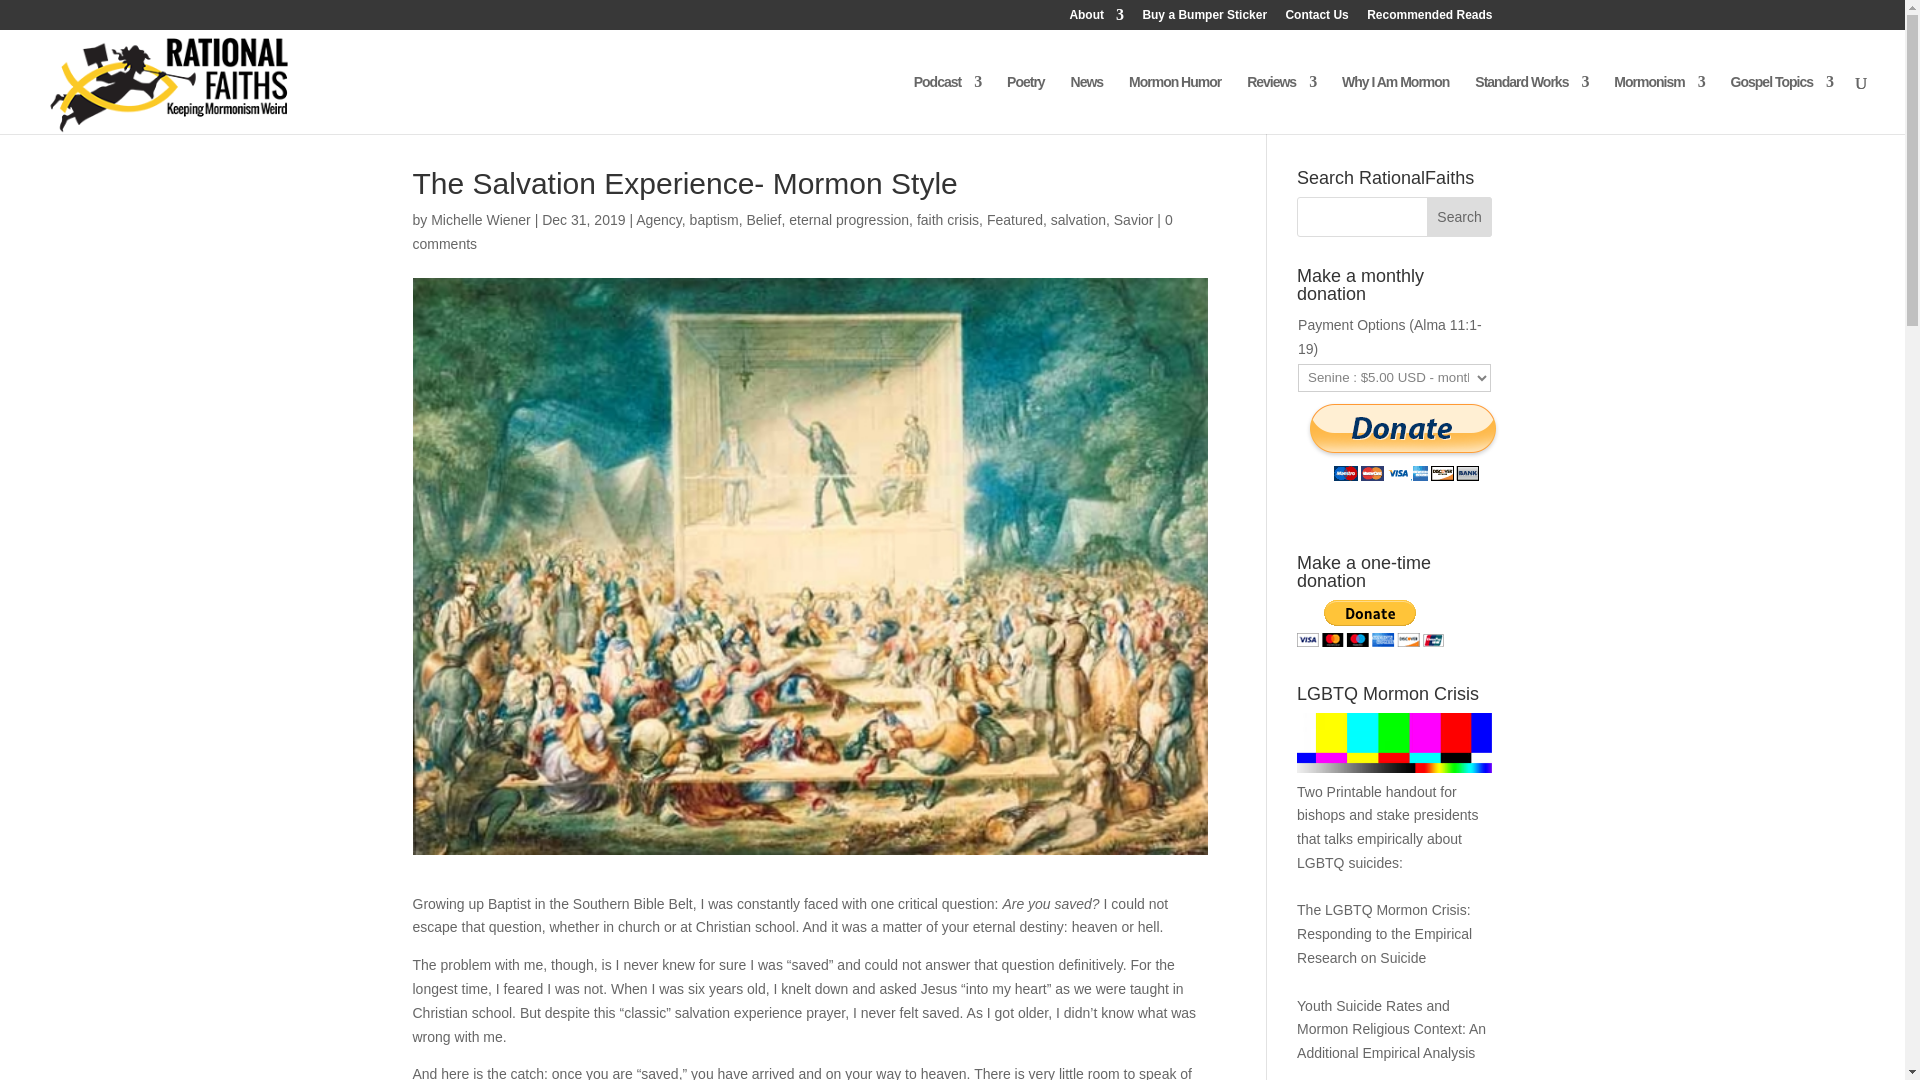 Image resolution: width=1920 pixels, height=1080 pixels. I want to click on Mormonism, so click(1659, 104).